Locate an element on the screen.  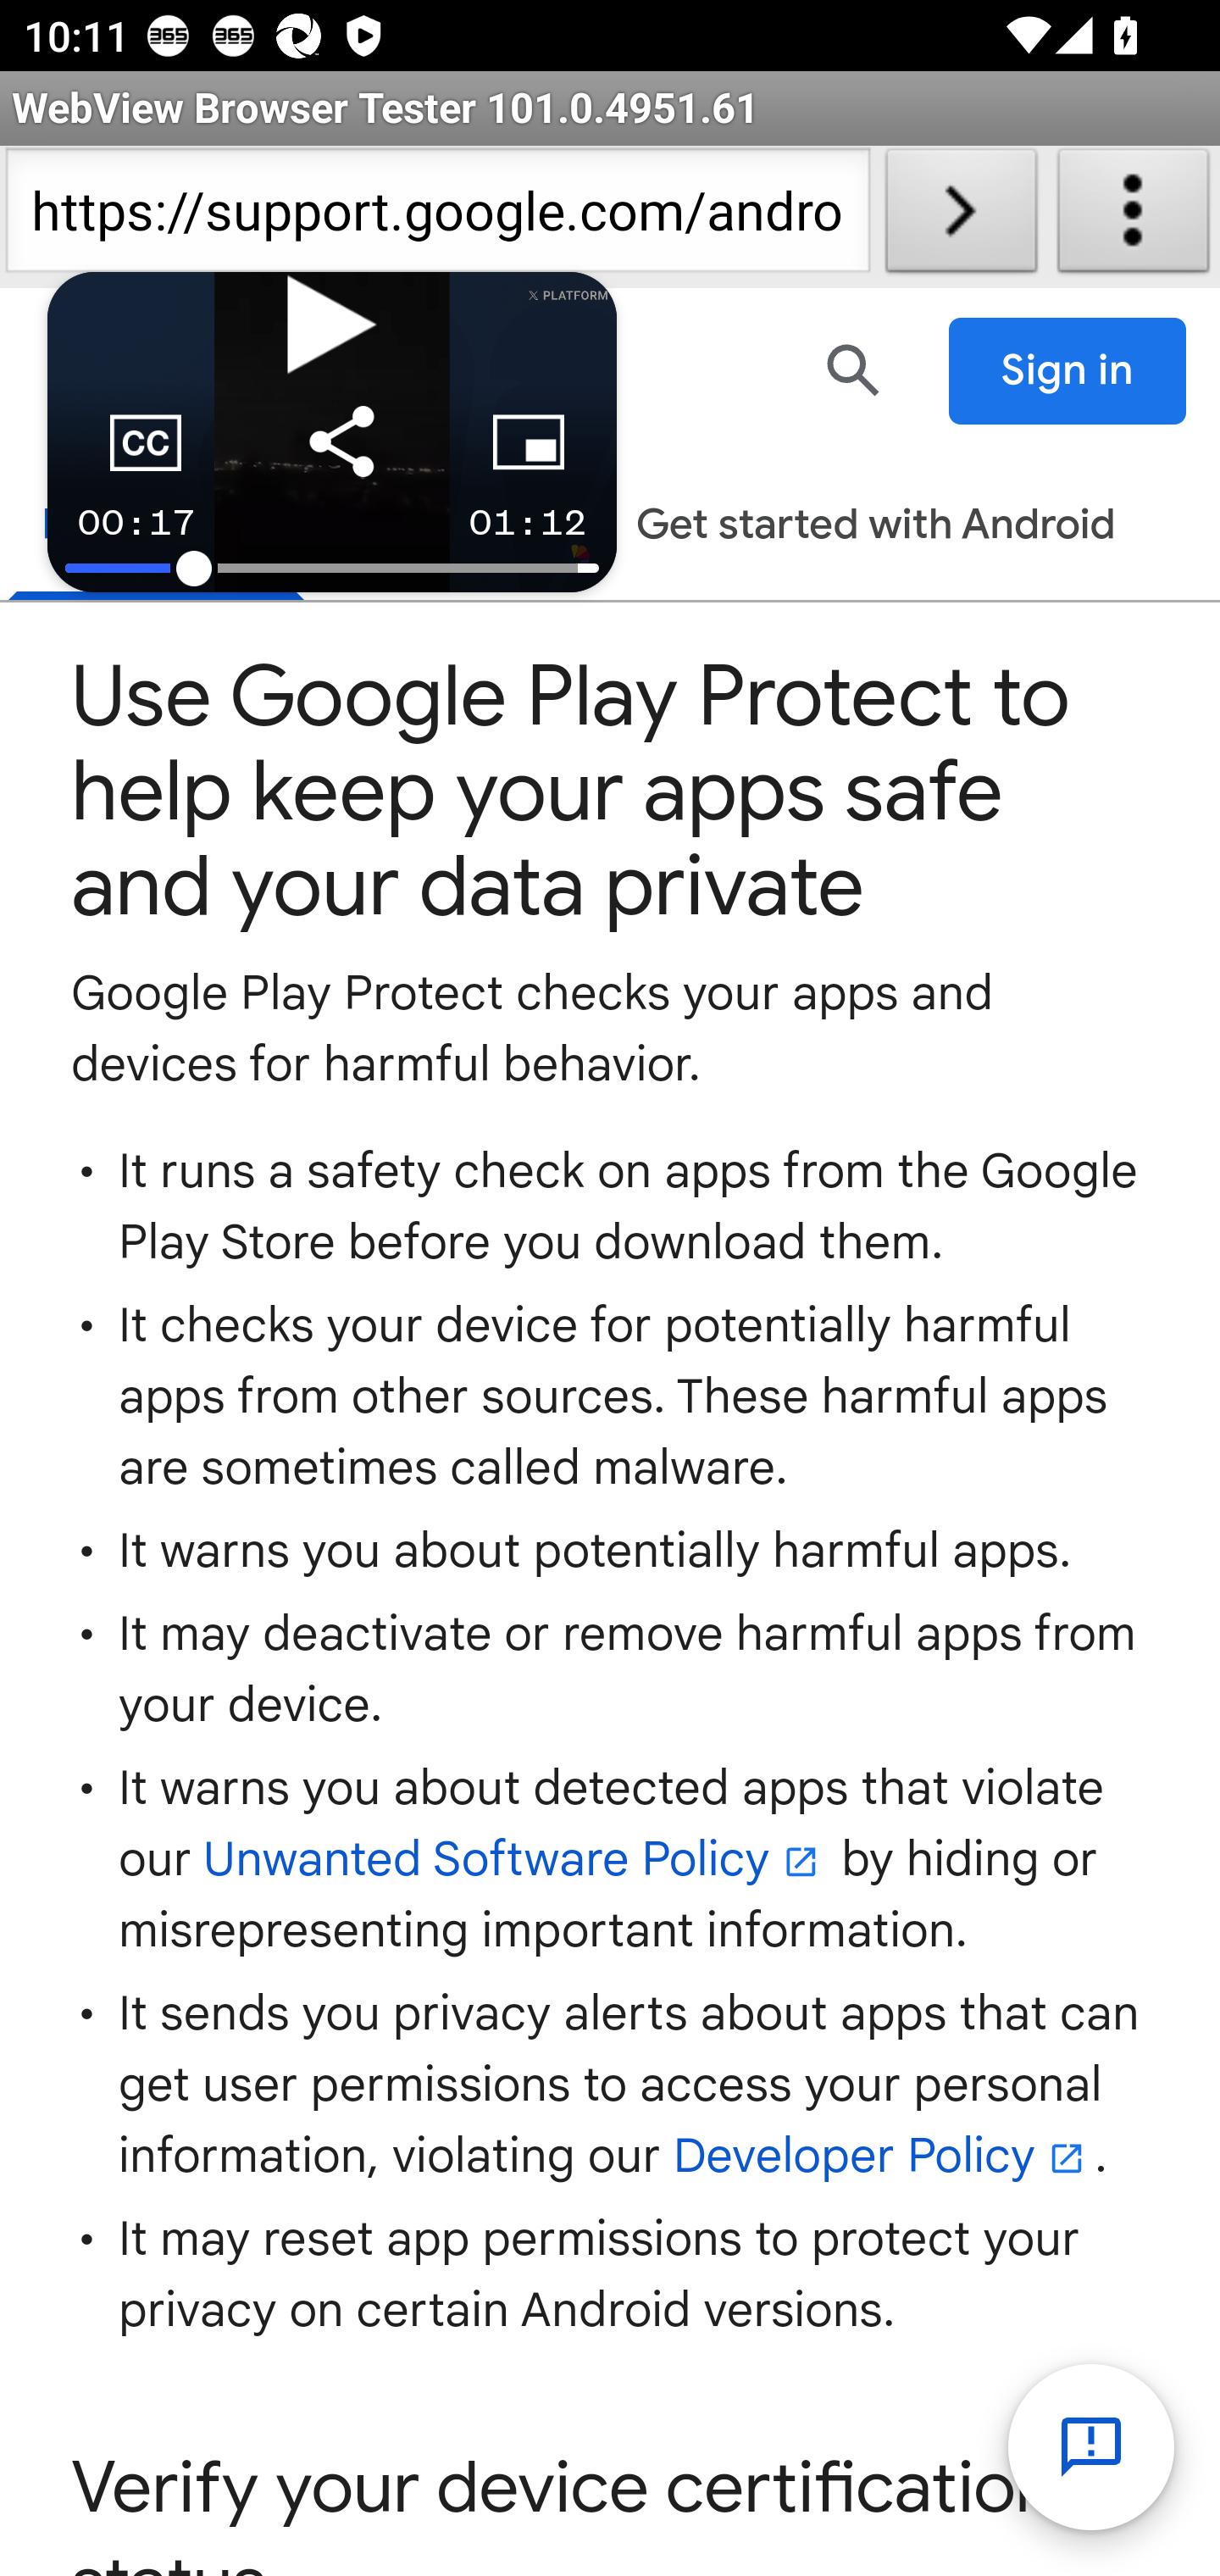
Unwanted Software Policy is located at coordinates (515, 1861).